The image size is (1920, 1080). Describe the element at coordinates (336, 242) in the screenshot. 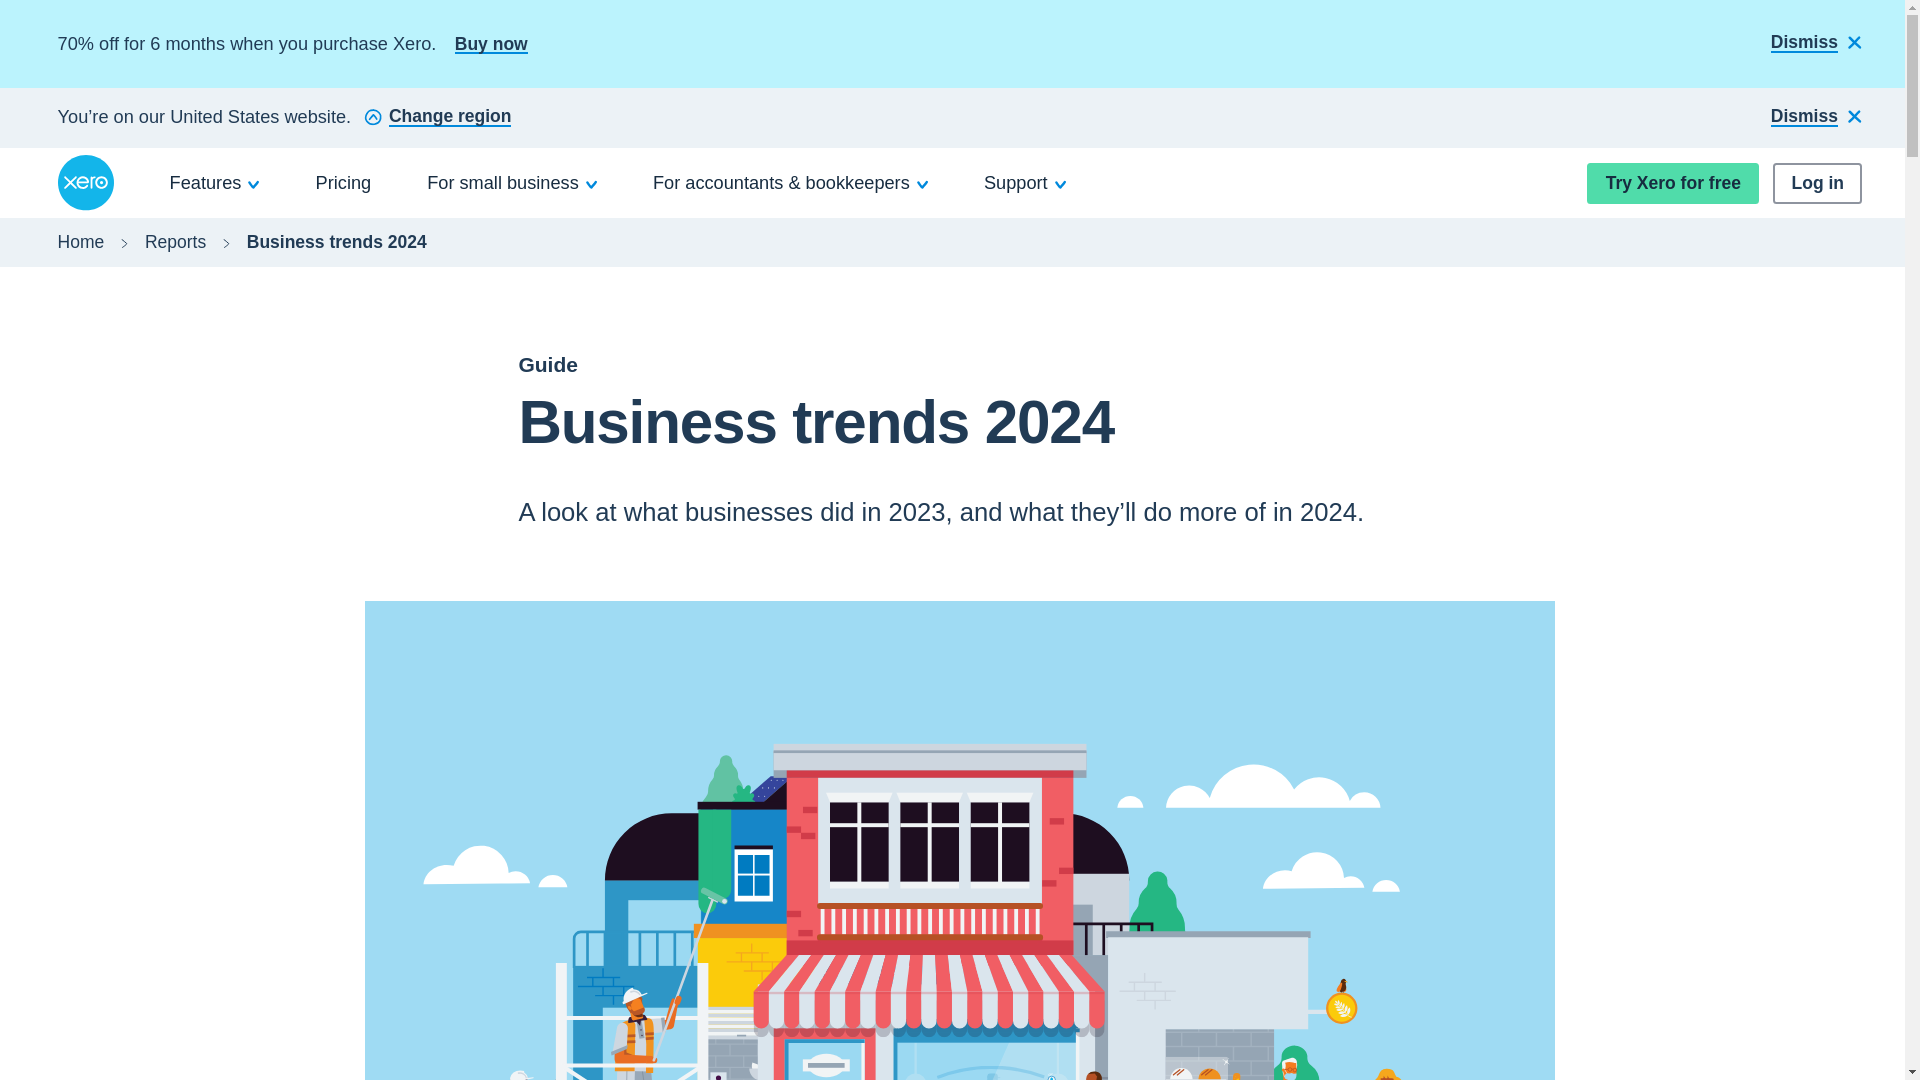

I see `Business trends 2024` at that location.